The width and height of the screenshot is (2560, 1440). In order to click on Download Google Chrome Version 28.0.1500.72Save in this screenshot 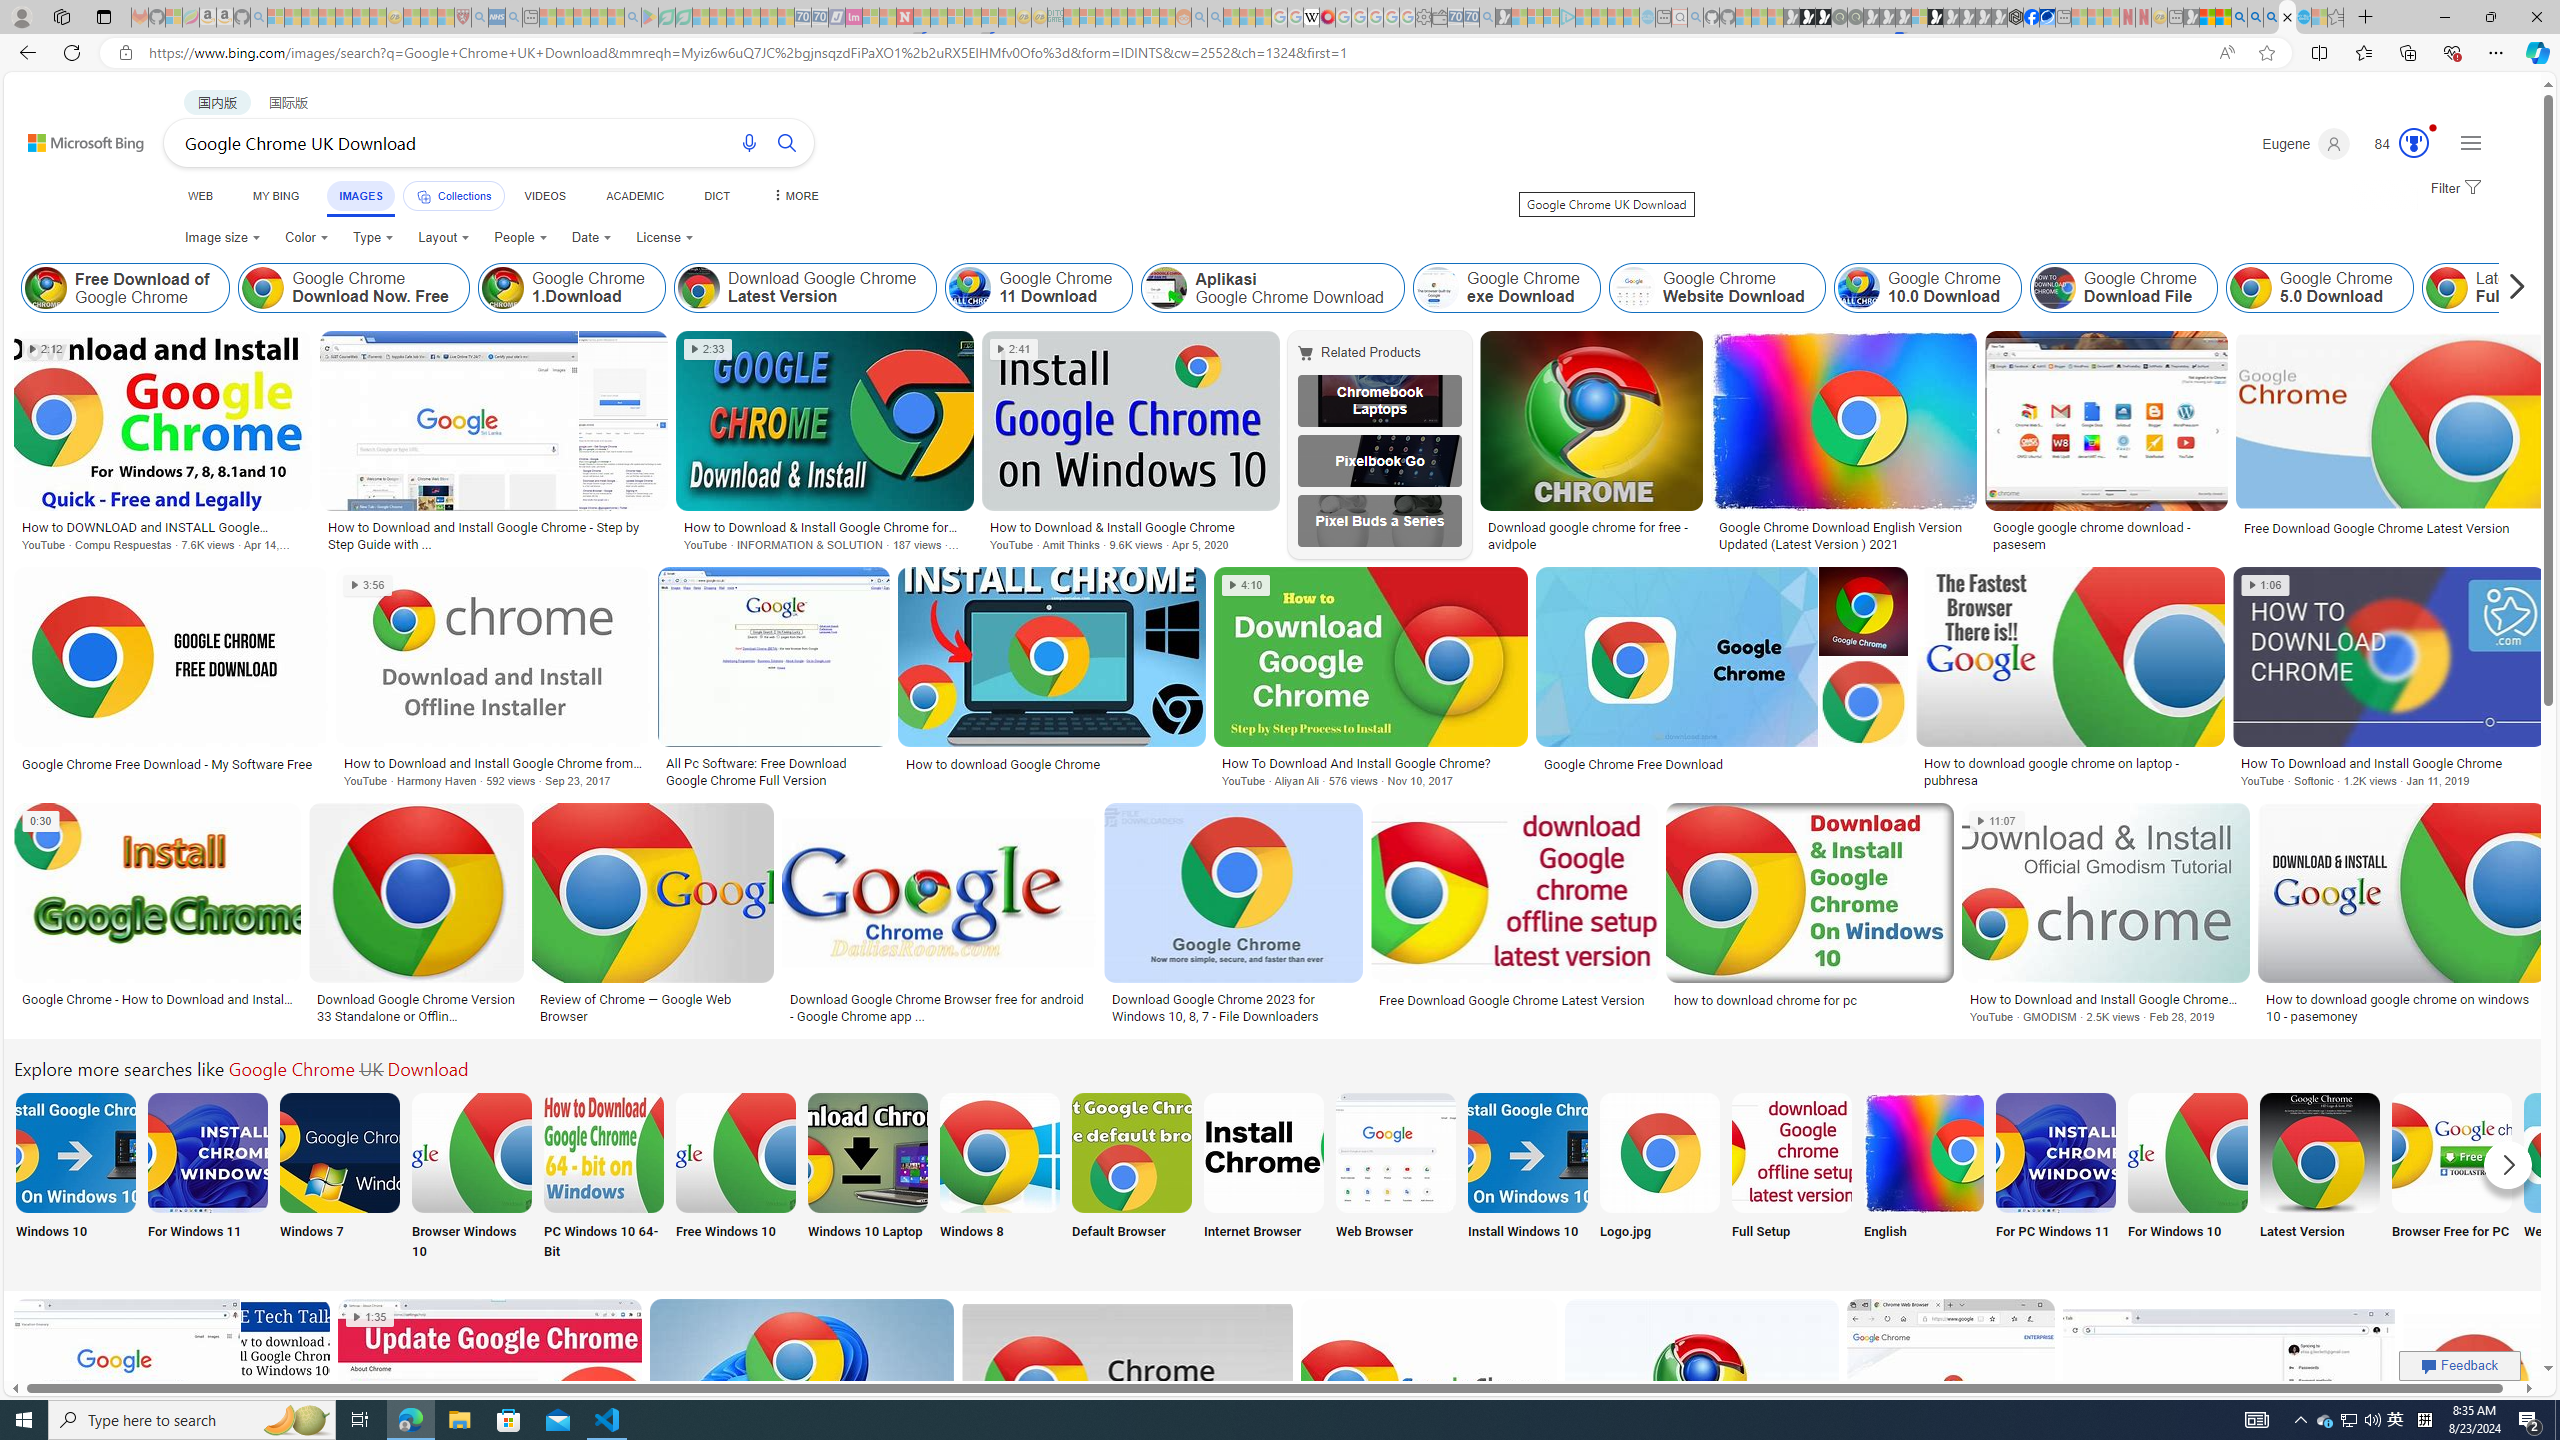, I will do `click(1131, 1412)`.